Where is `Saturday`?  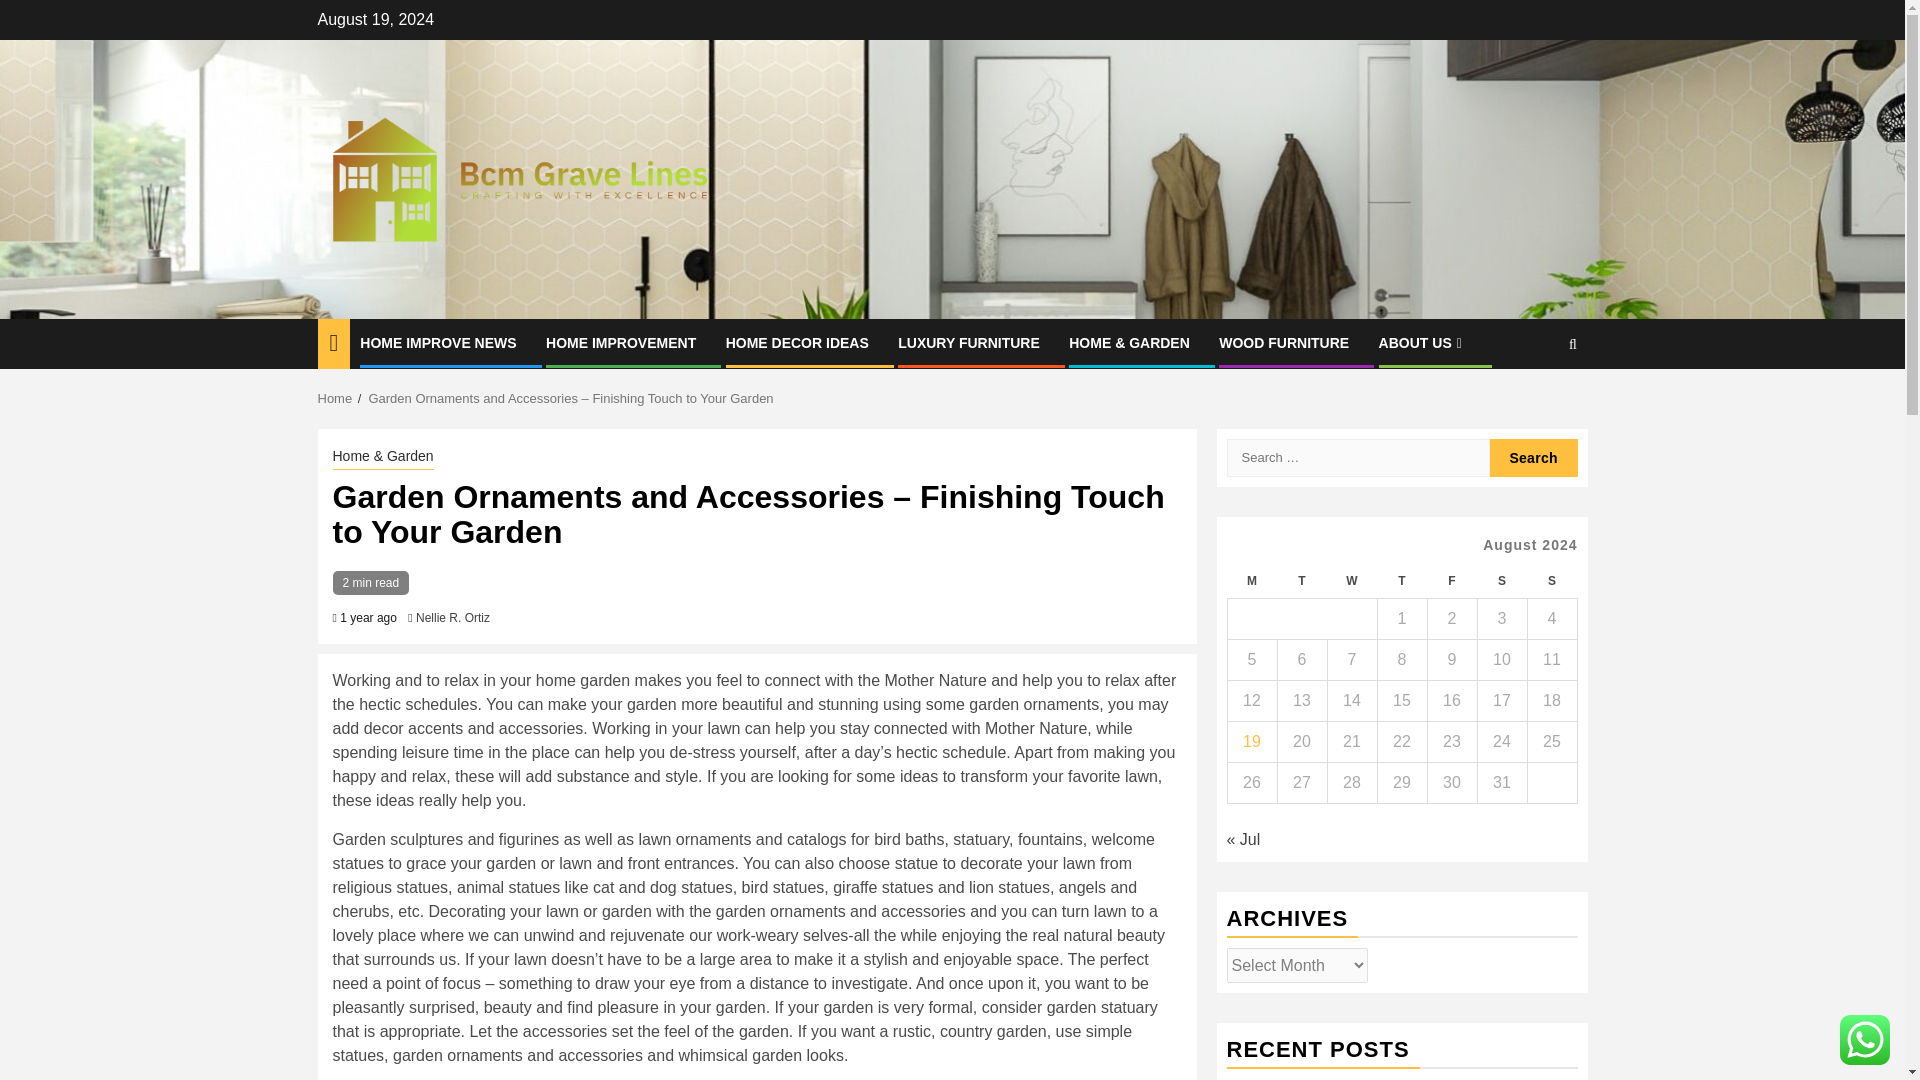 Saturday is located at coordinates (1501, 581).